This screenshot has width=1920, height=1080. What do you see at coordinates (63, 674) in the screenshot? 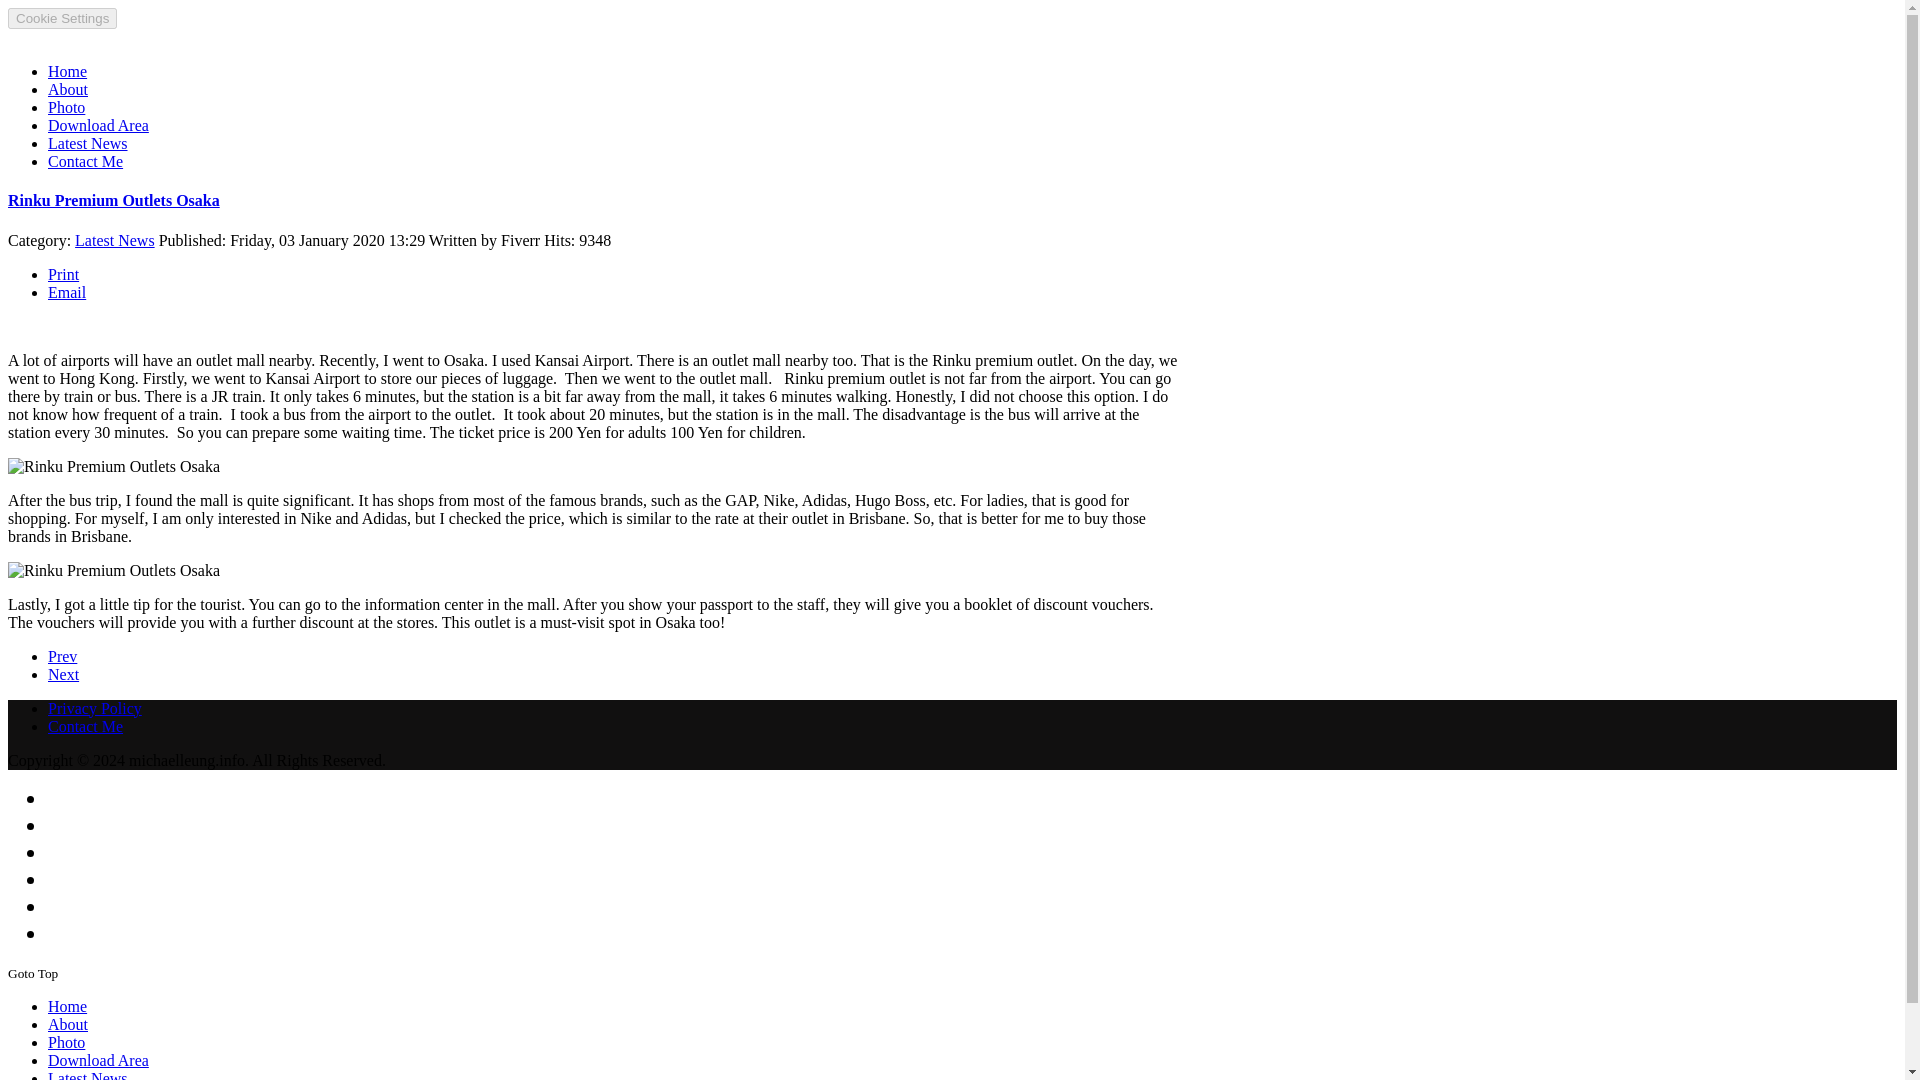
I see `Osaka Castle ` at bounding box center [63, 674].